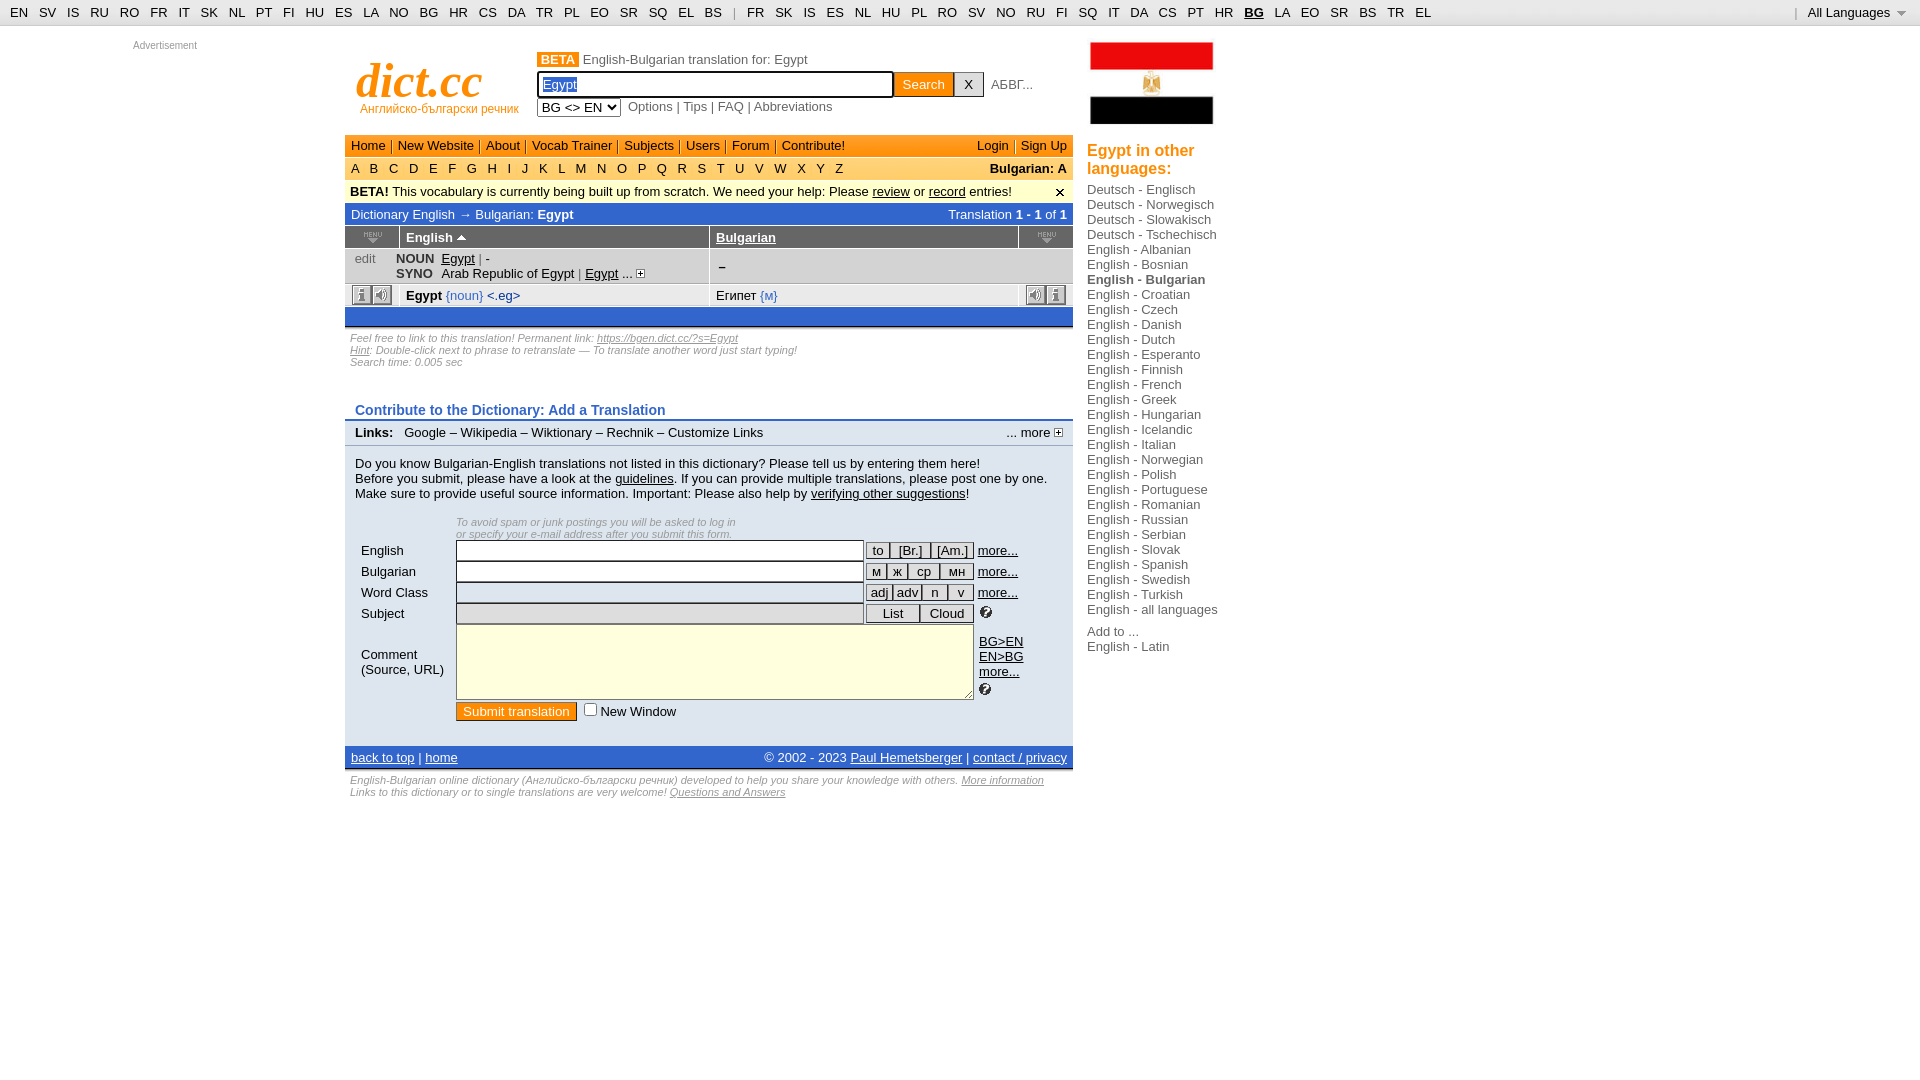 This screenshot has height=1080, width=1920. What do you see at coordinates (1132, 310) in the screenshot?
I see `English - Czech` at bounding box center [1132, 310].